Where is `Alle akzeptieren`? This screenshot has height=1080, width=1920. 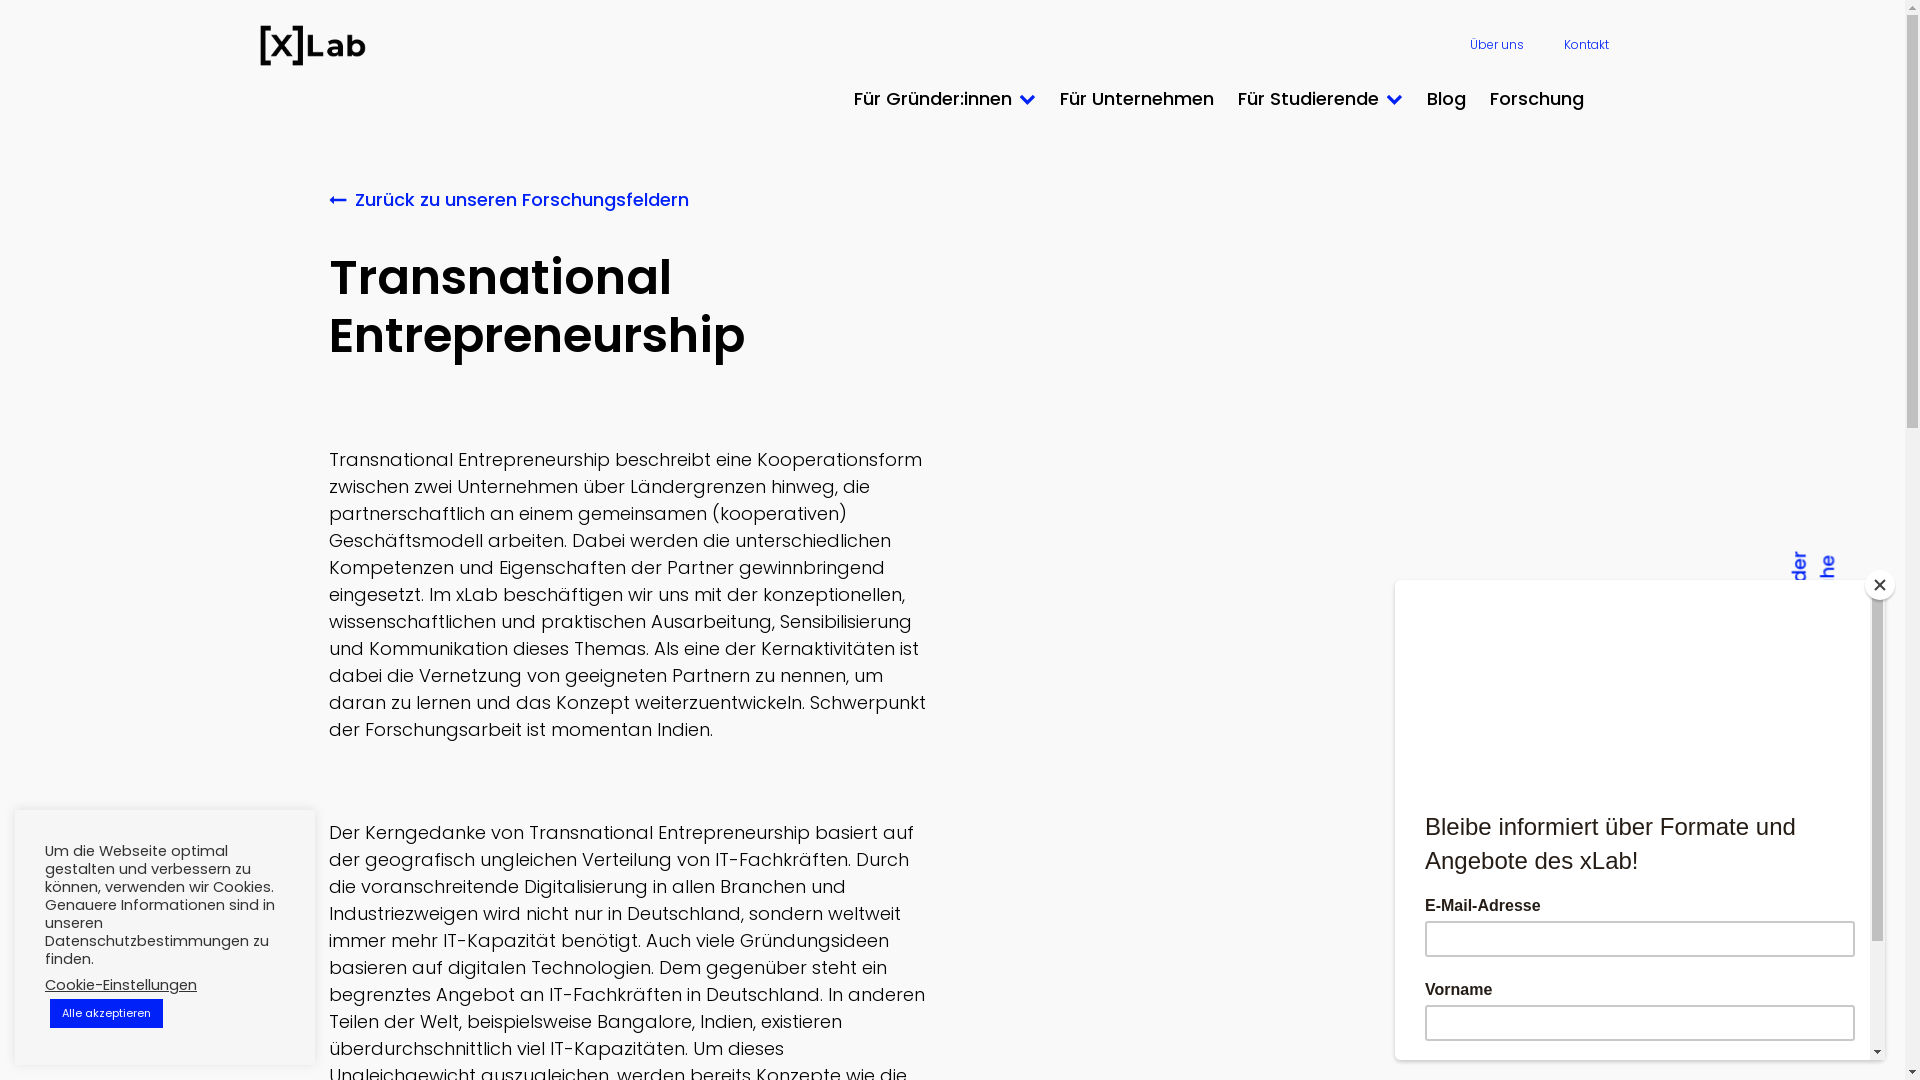
Alle akzeptieren is located at coordinates (106, 1014).